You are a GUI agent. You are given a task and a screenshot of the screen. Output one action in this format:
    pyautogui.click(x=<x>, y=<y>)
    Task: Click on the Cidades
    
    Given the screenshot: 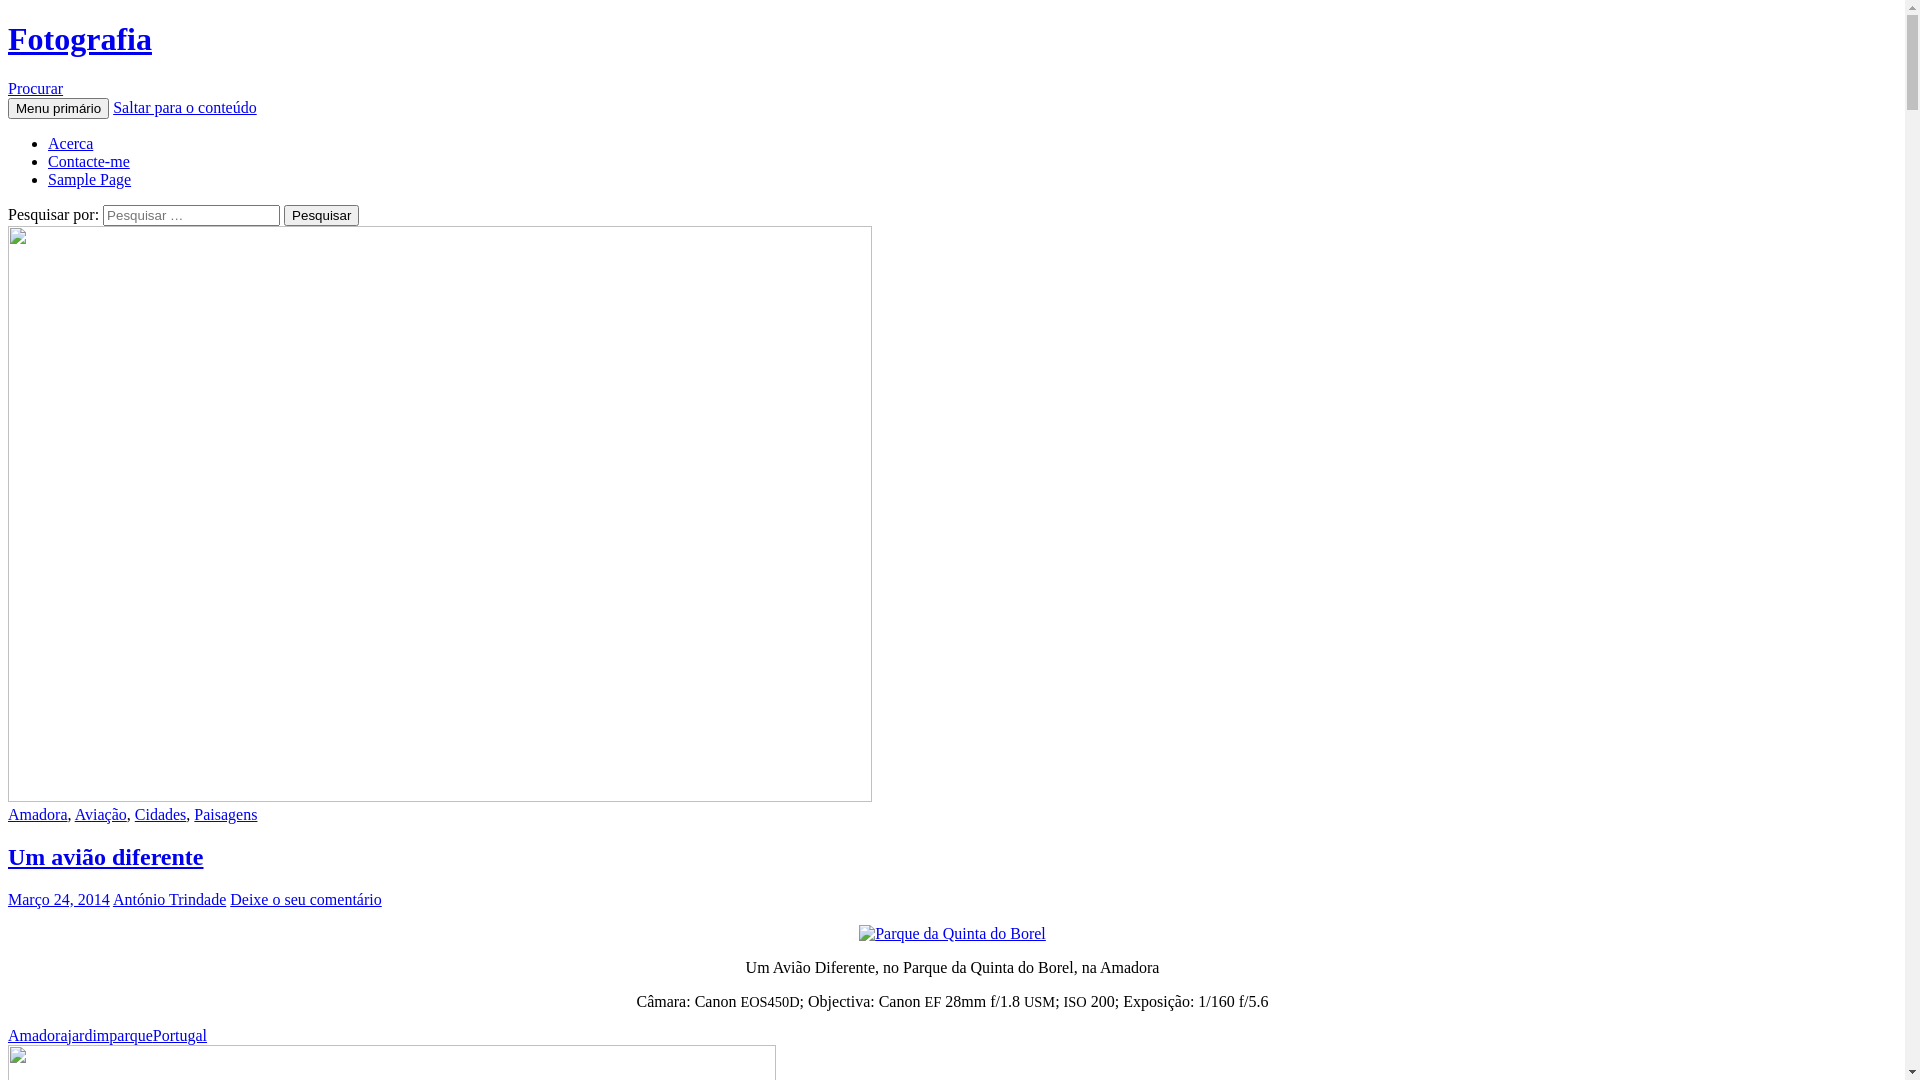 What is the action you would take?
    pyautogui.click(x=161, y=814)
    